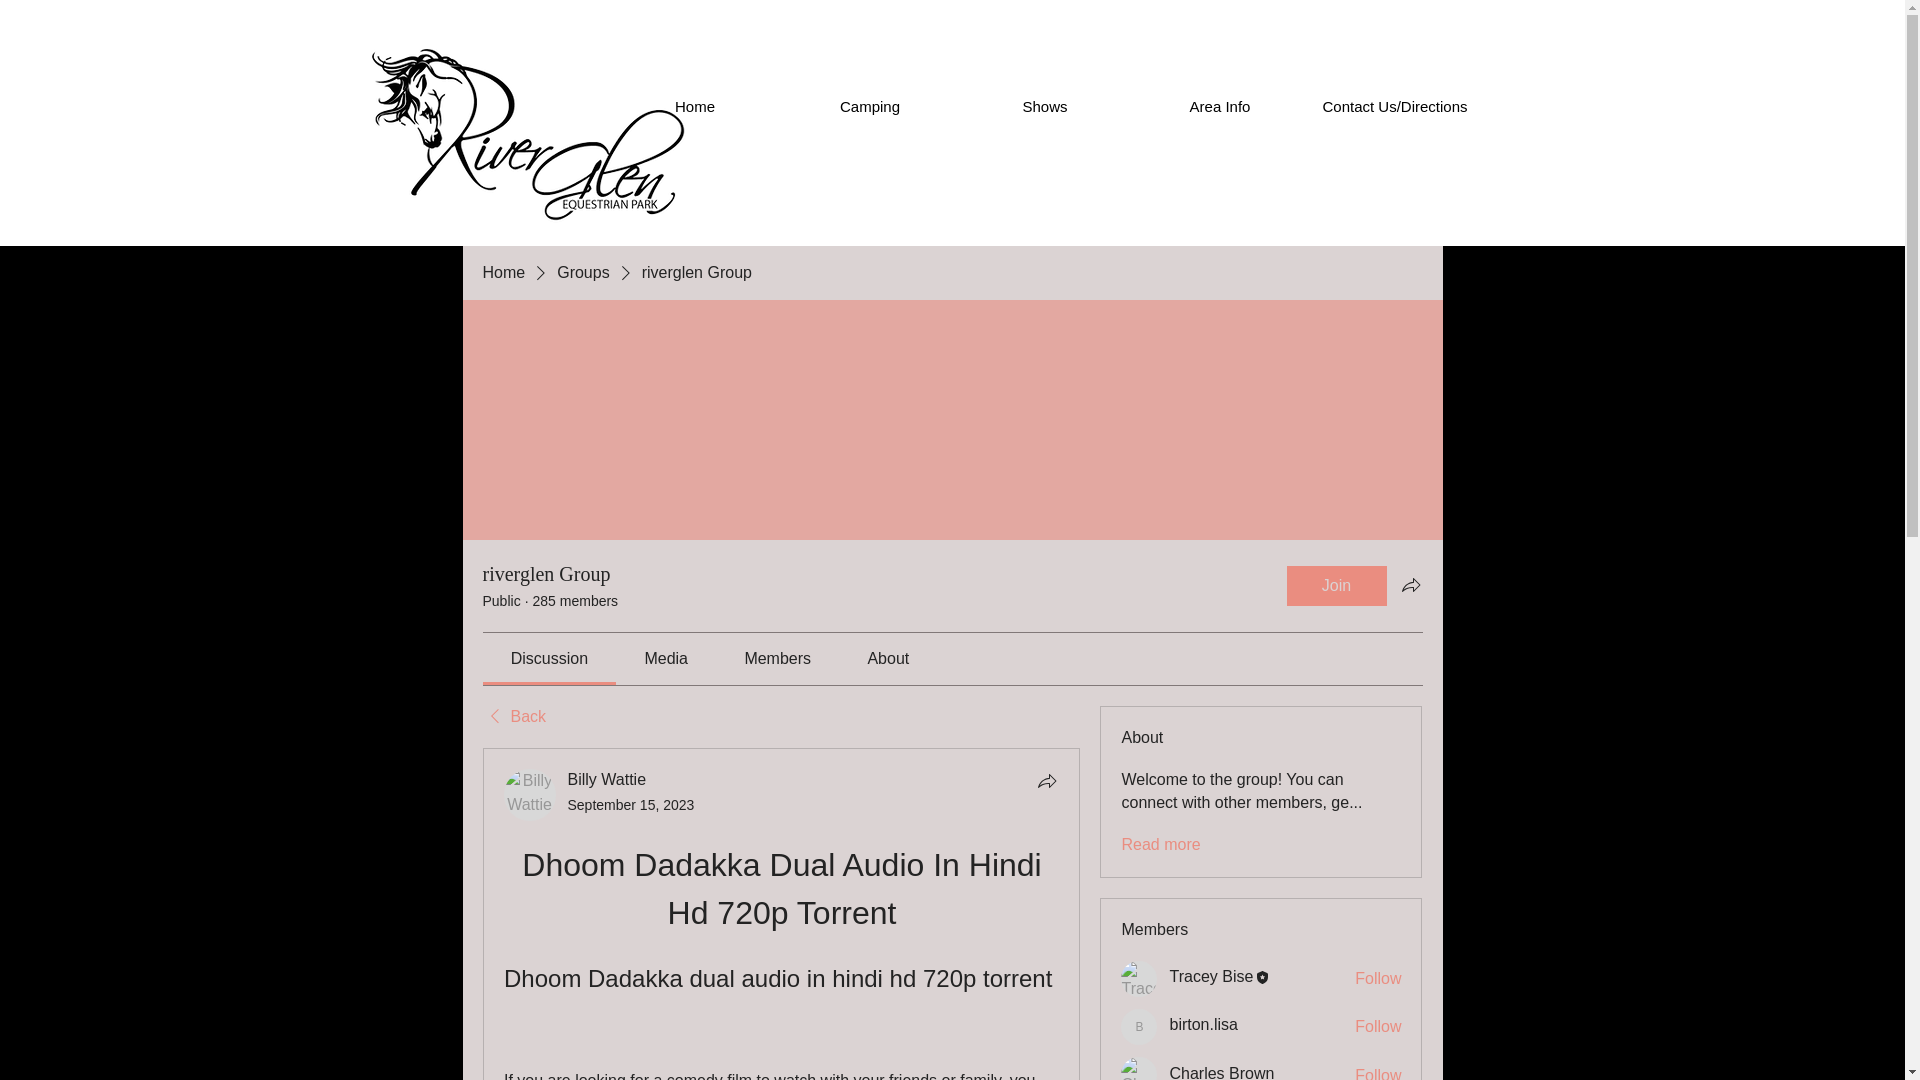 The width and height of the screenshot is (1920, 1080). What do you see at coordinates (868, 106) in the screenshot?
I see `Camping` at bounding box center [868, 106].